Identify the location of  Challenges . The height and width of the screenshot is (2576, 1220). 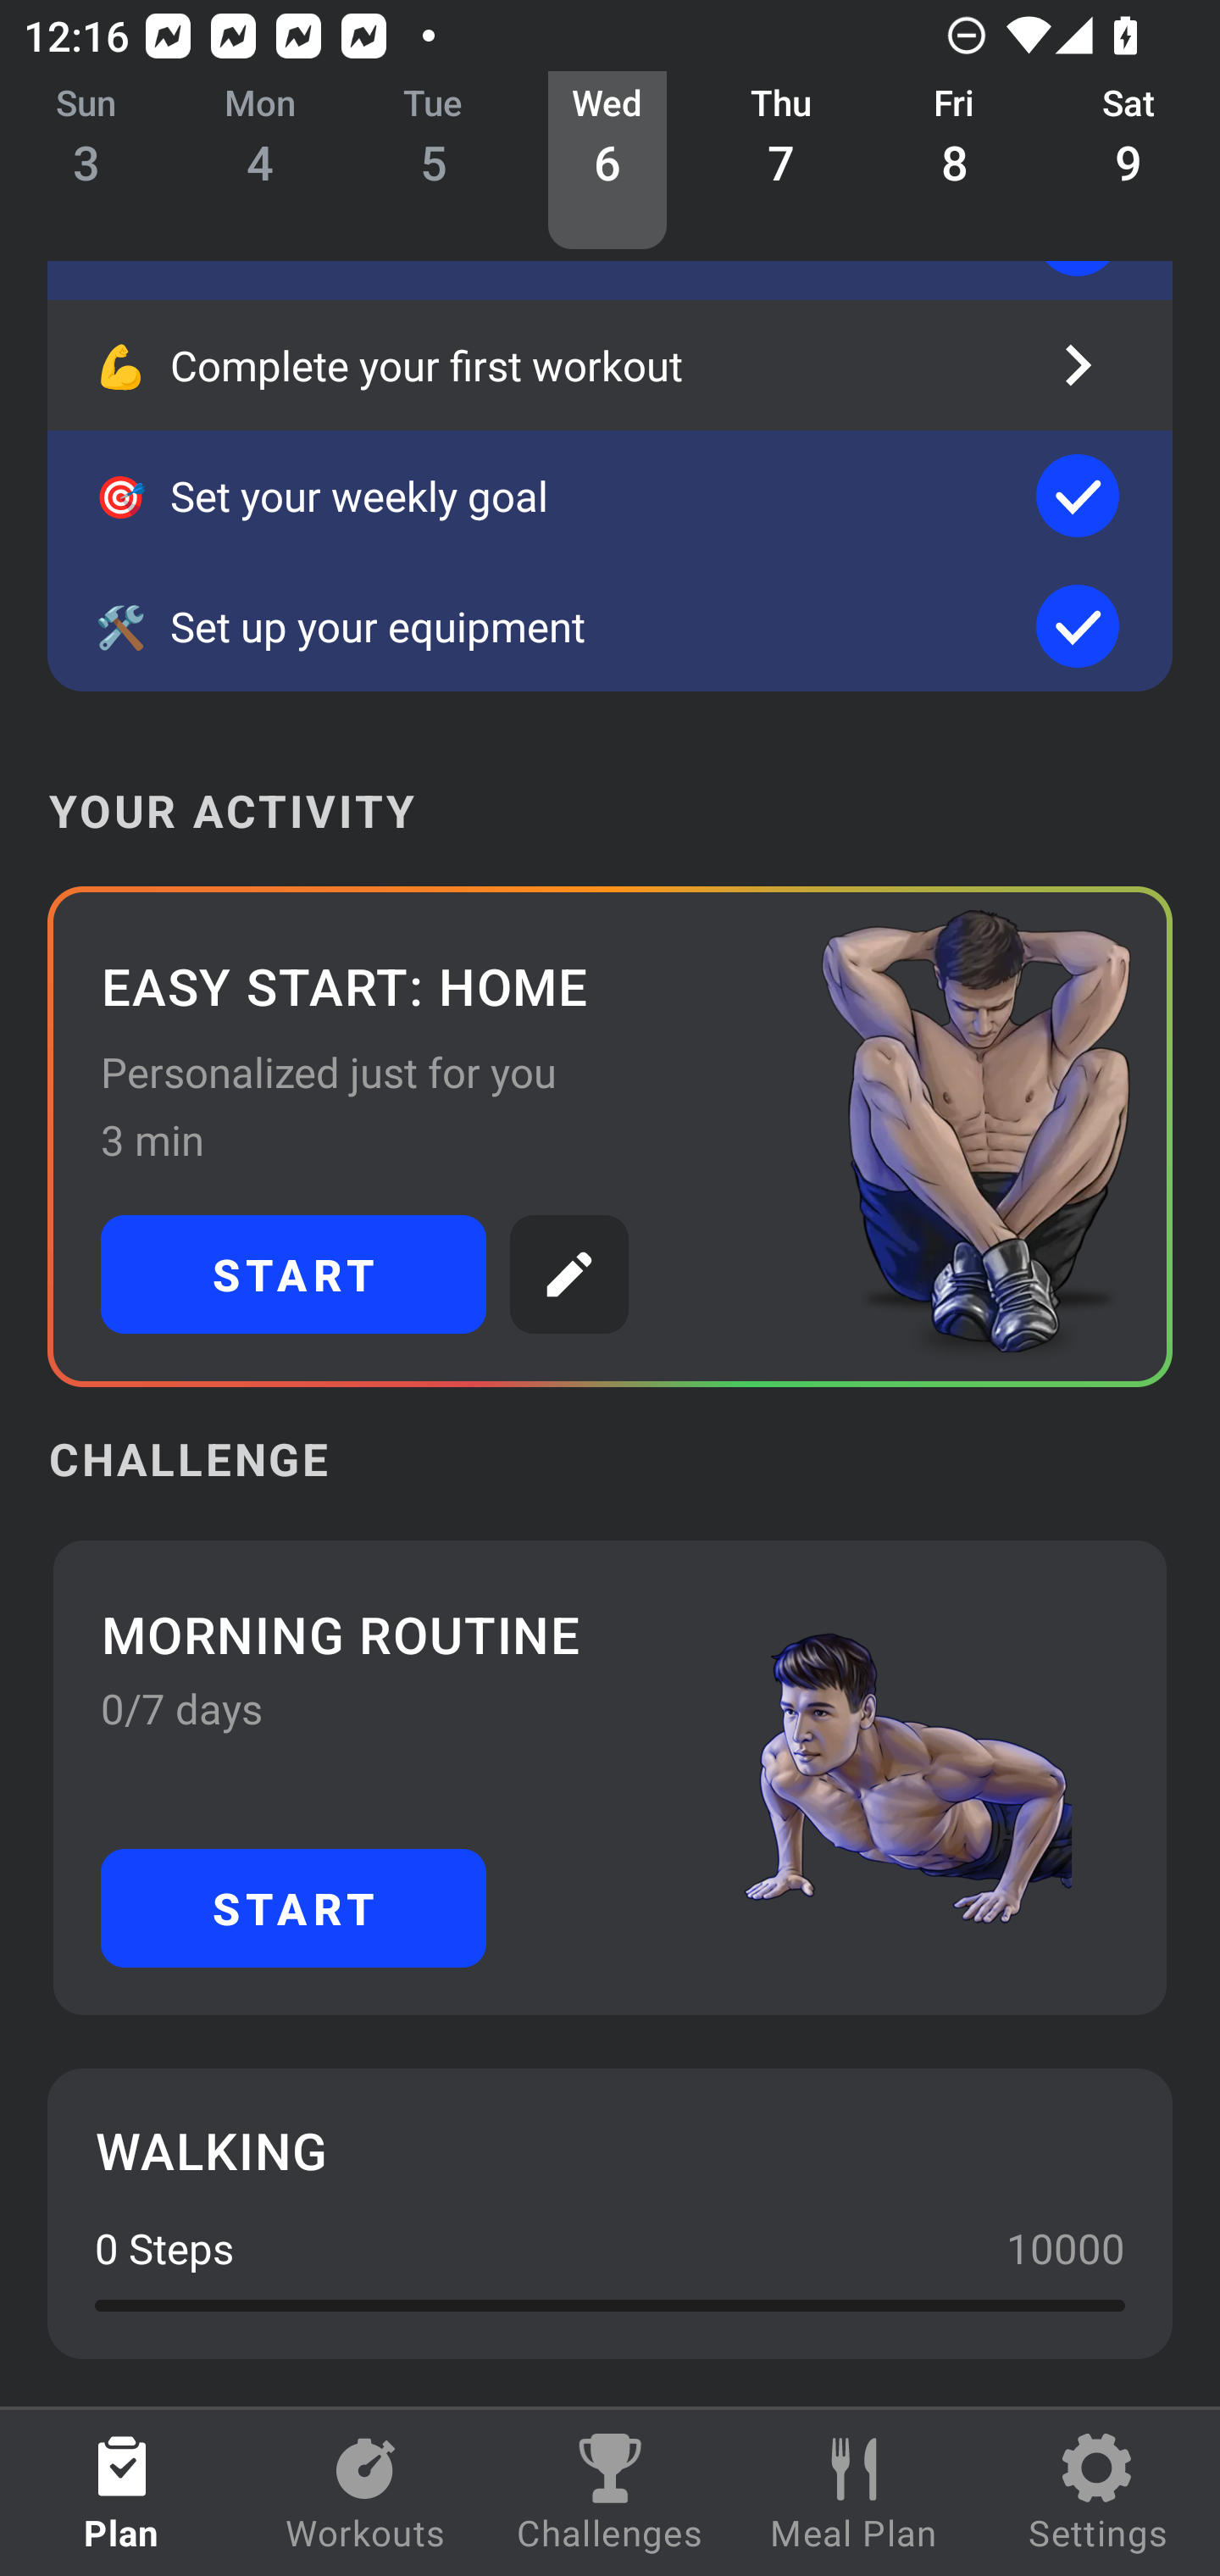
(610, 2493).